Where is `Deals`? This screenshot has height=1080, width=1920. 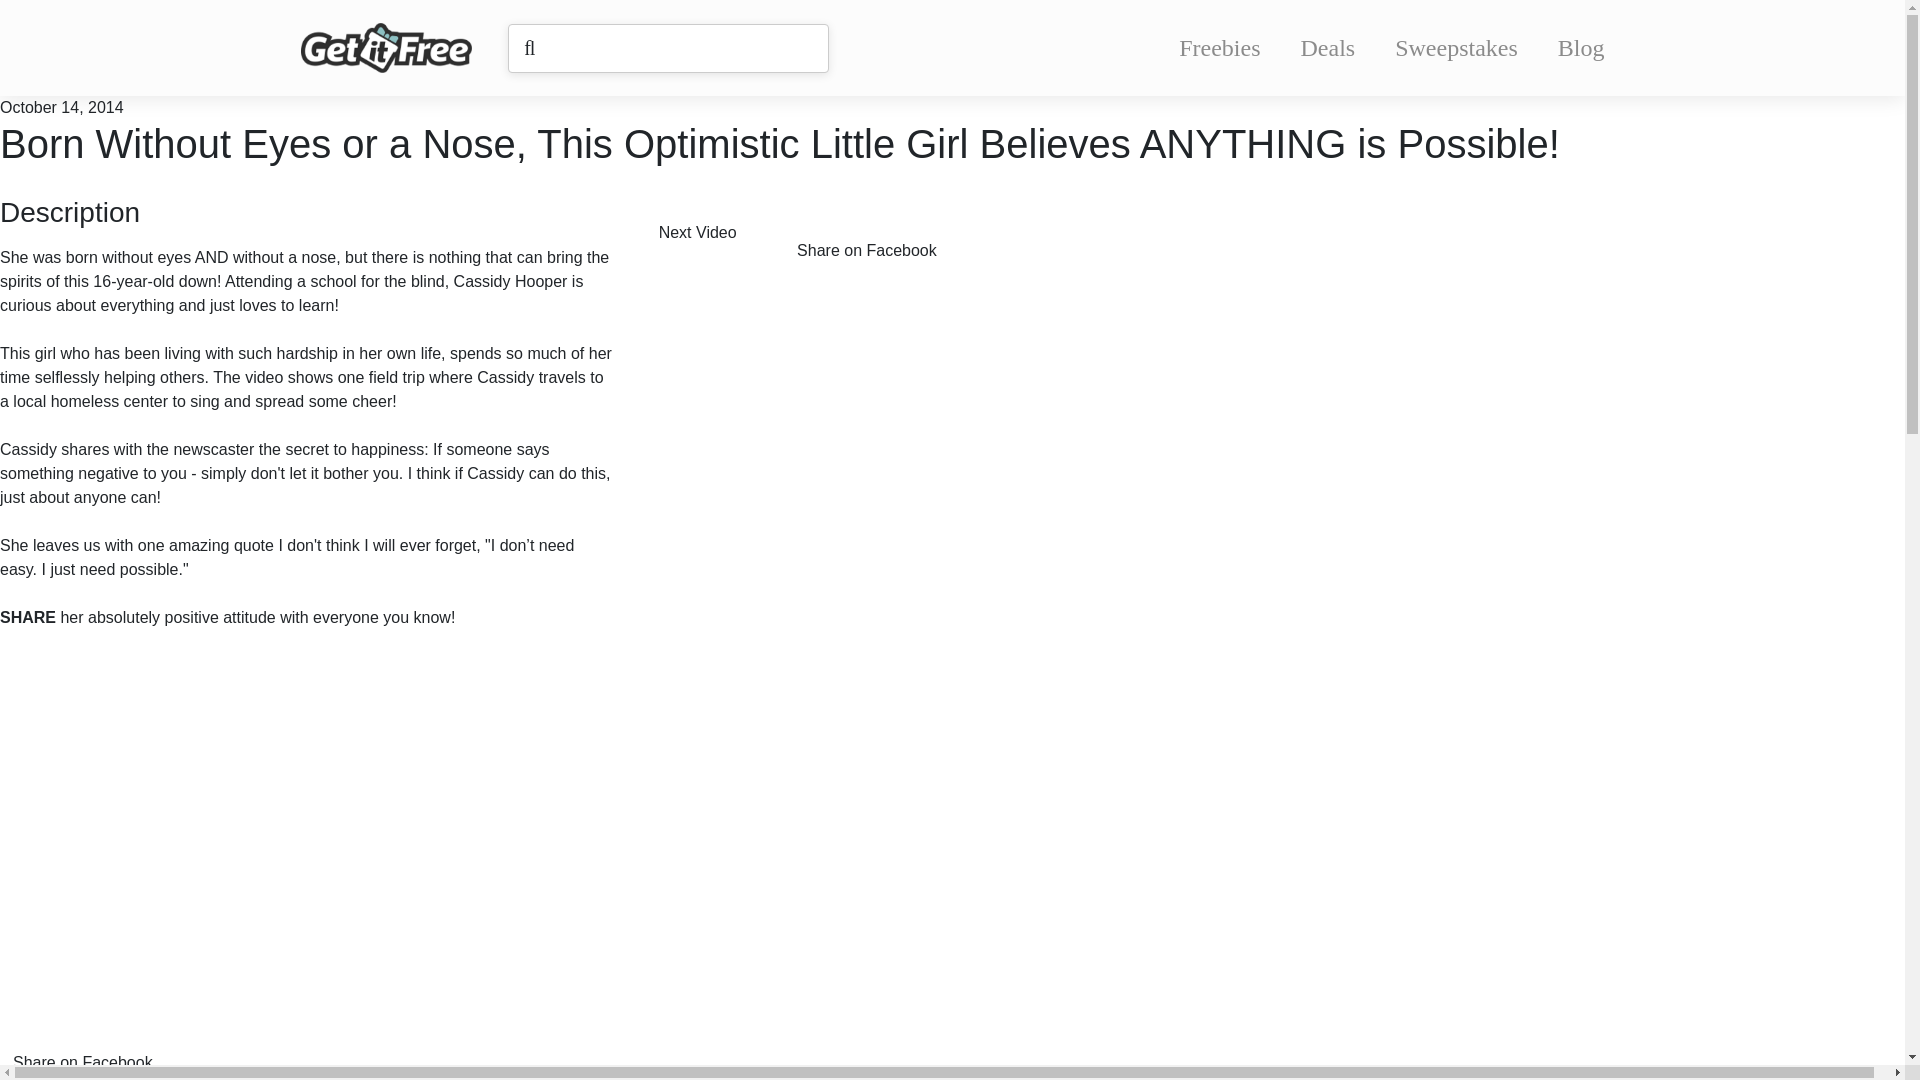
Deals is located at coordinates (1328, 47).